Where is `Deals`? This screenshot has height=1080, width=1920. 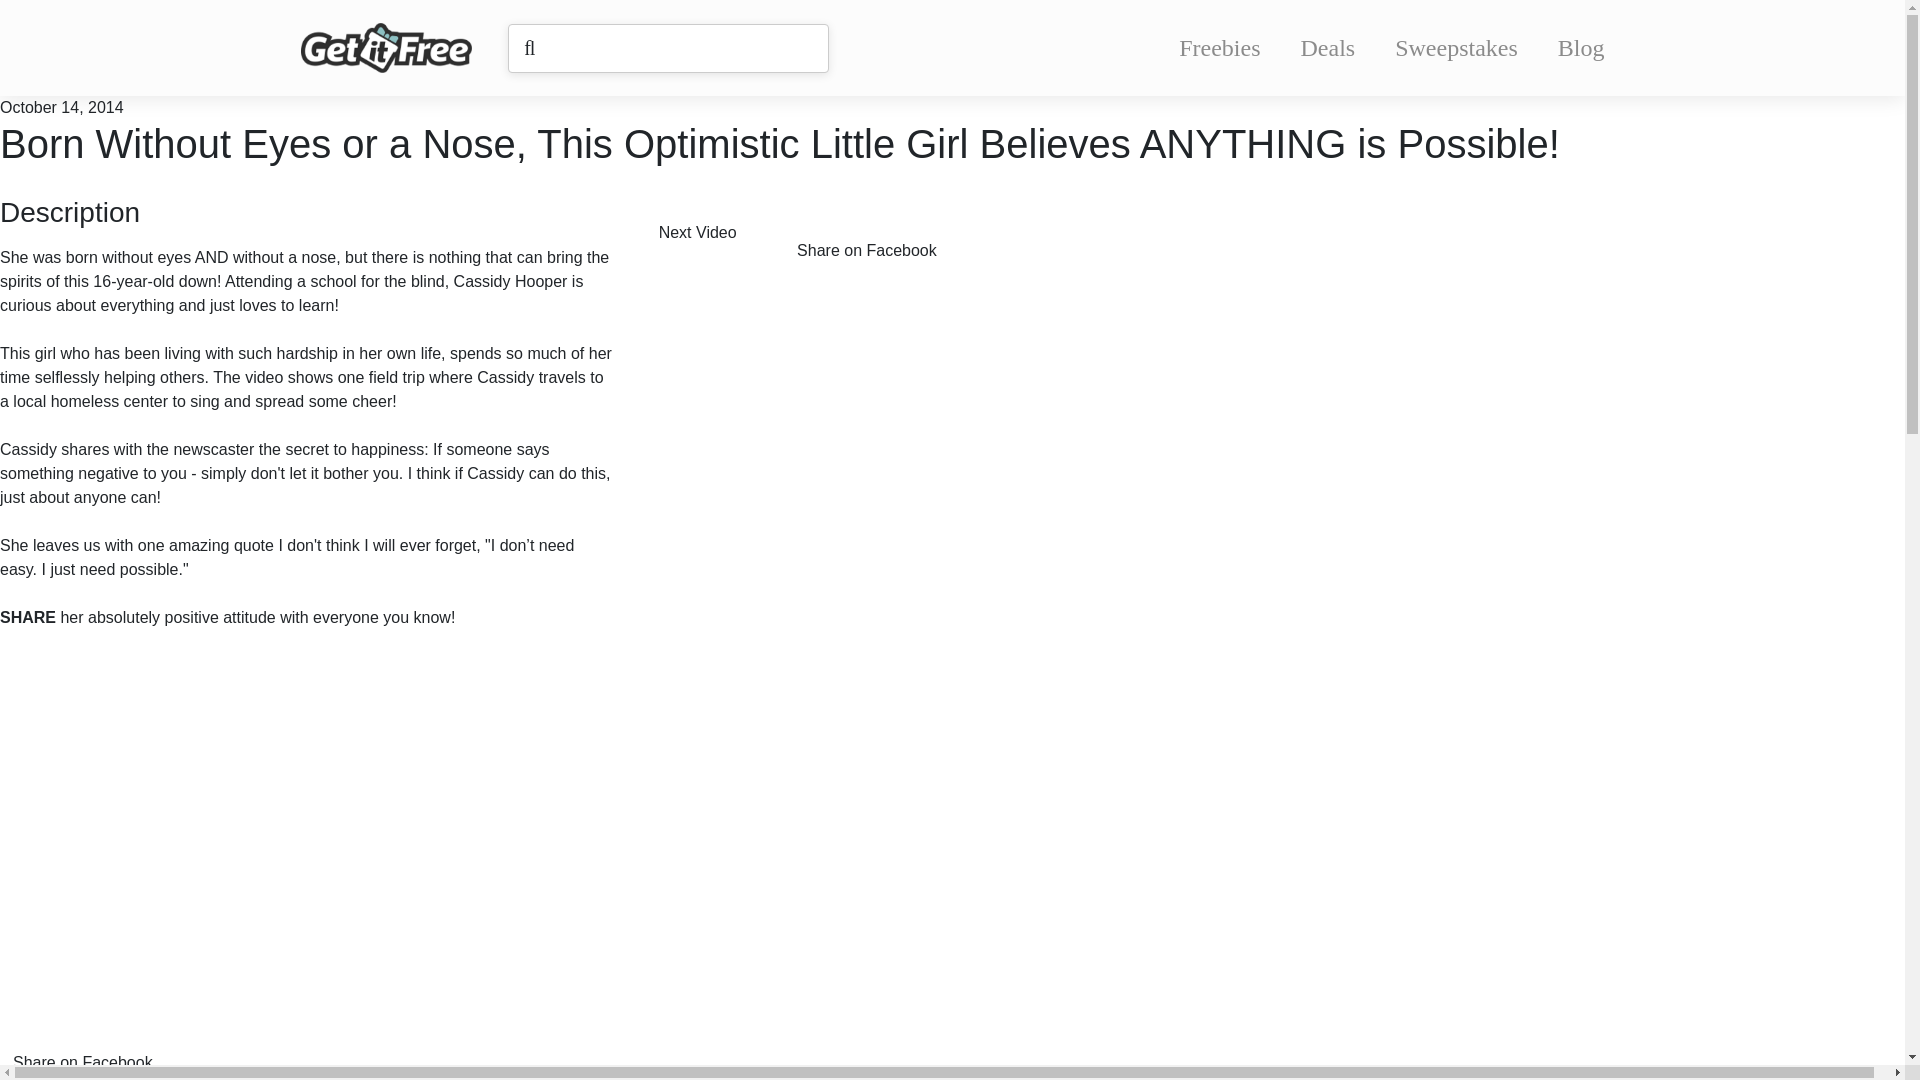
Deals is located at coordinates (1328, 47).